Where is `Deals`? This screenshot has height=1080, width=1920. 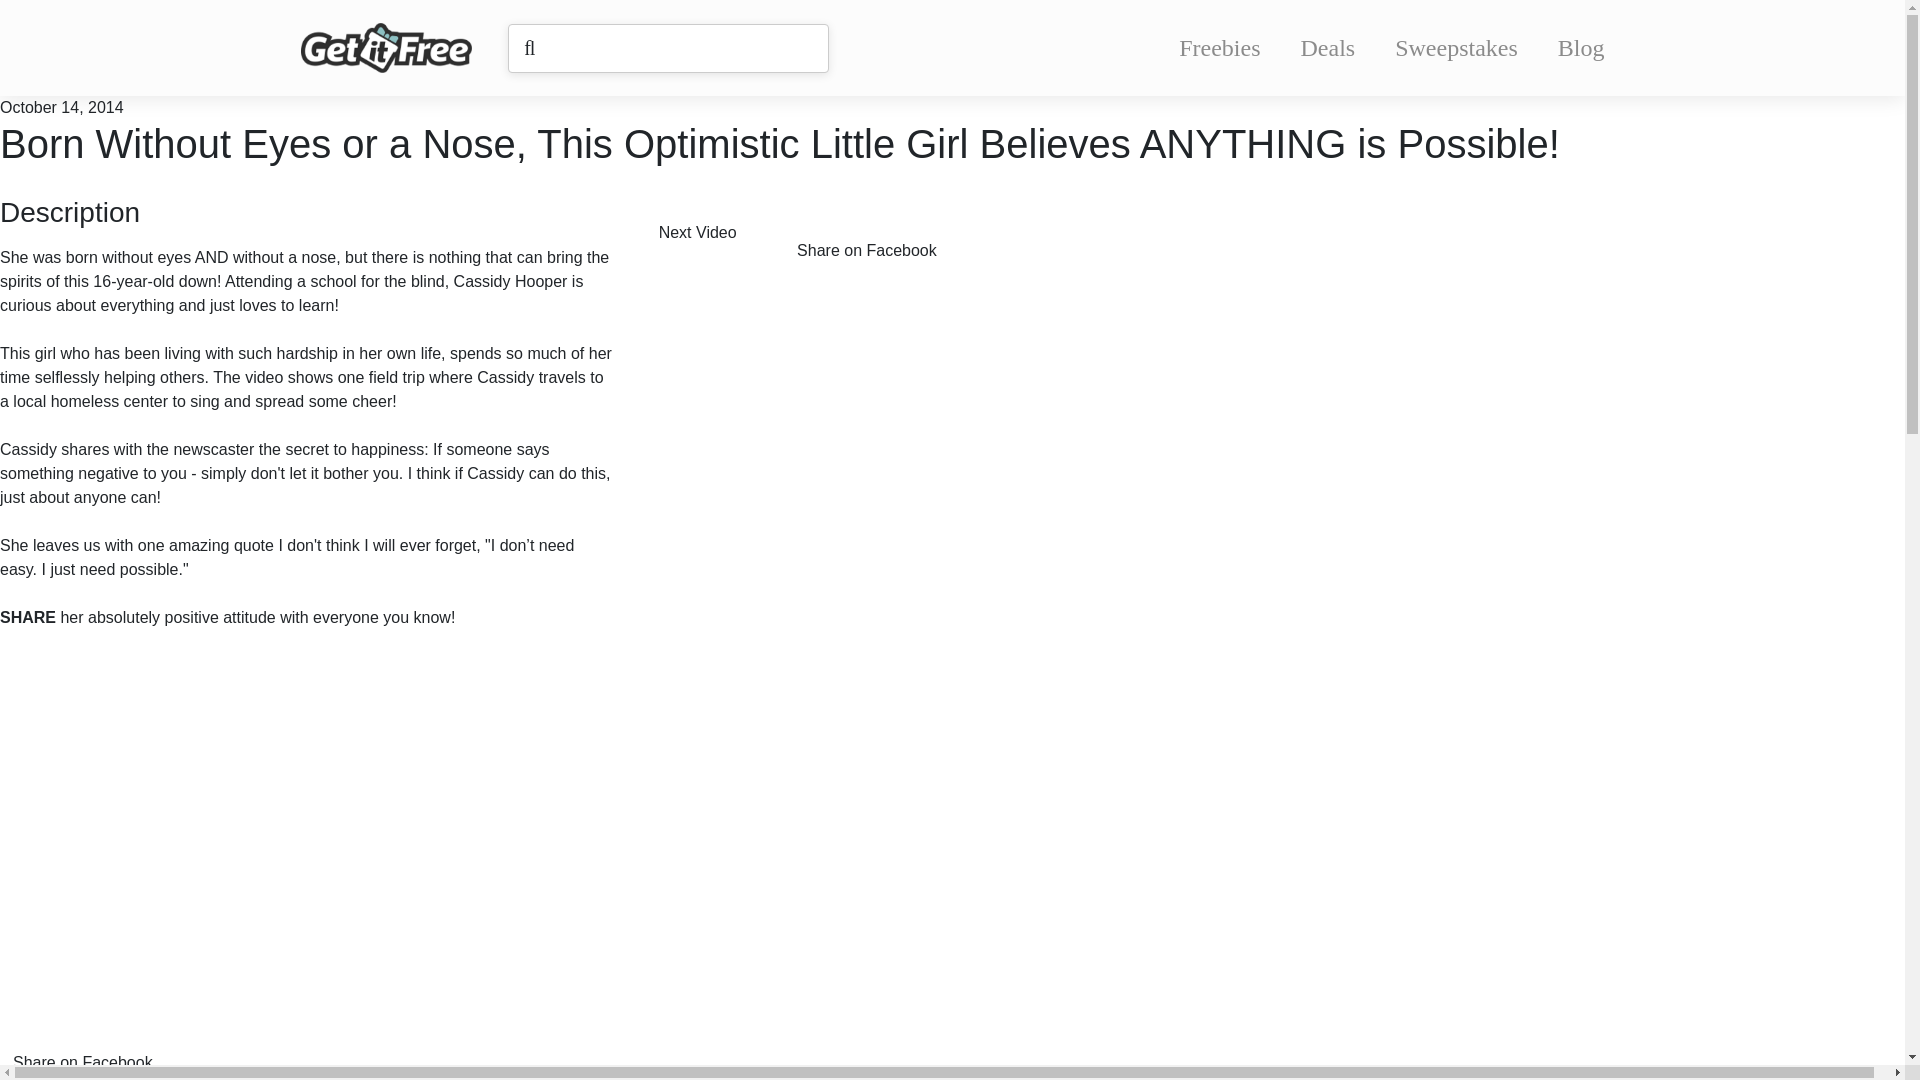
Deals is located at coordinates (1328, 47).